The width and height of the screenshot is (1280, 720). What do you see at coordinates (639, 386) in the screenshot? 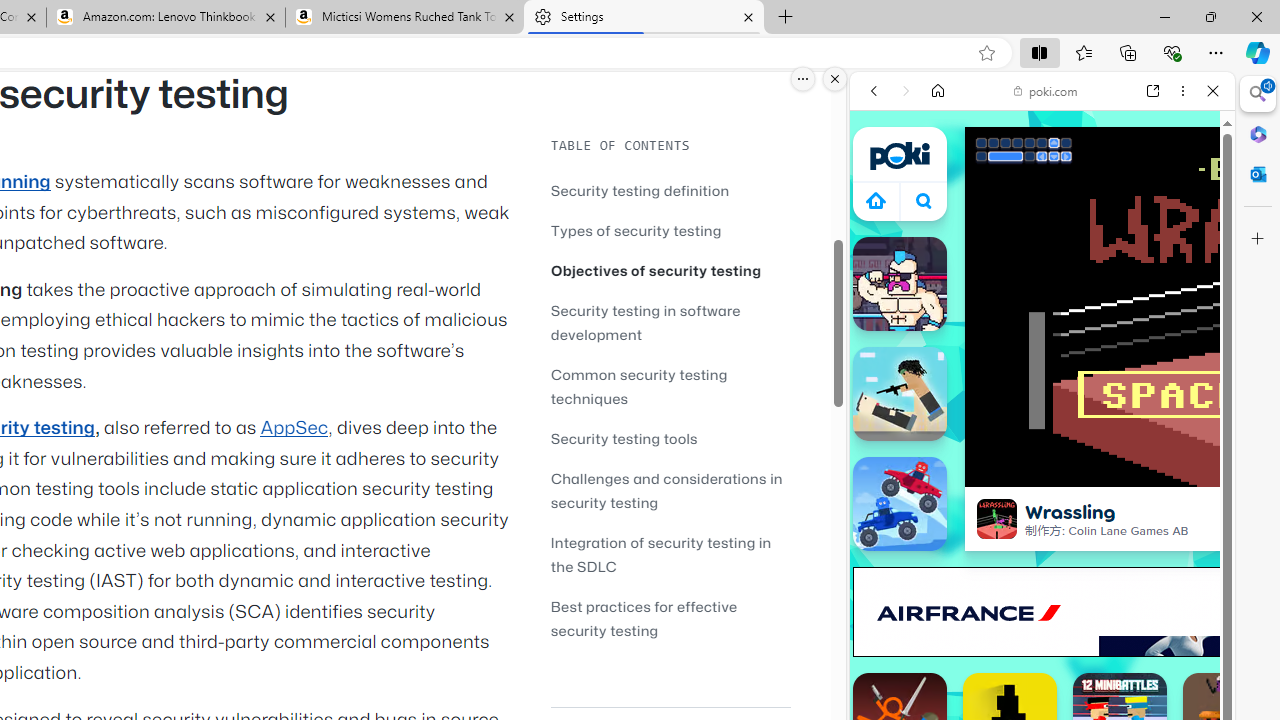
I see `Common security testing techniques` at bounding box center [639, 386].